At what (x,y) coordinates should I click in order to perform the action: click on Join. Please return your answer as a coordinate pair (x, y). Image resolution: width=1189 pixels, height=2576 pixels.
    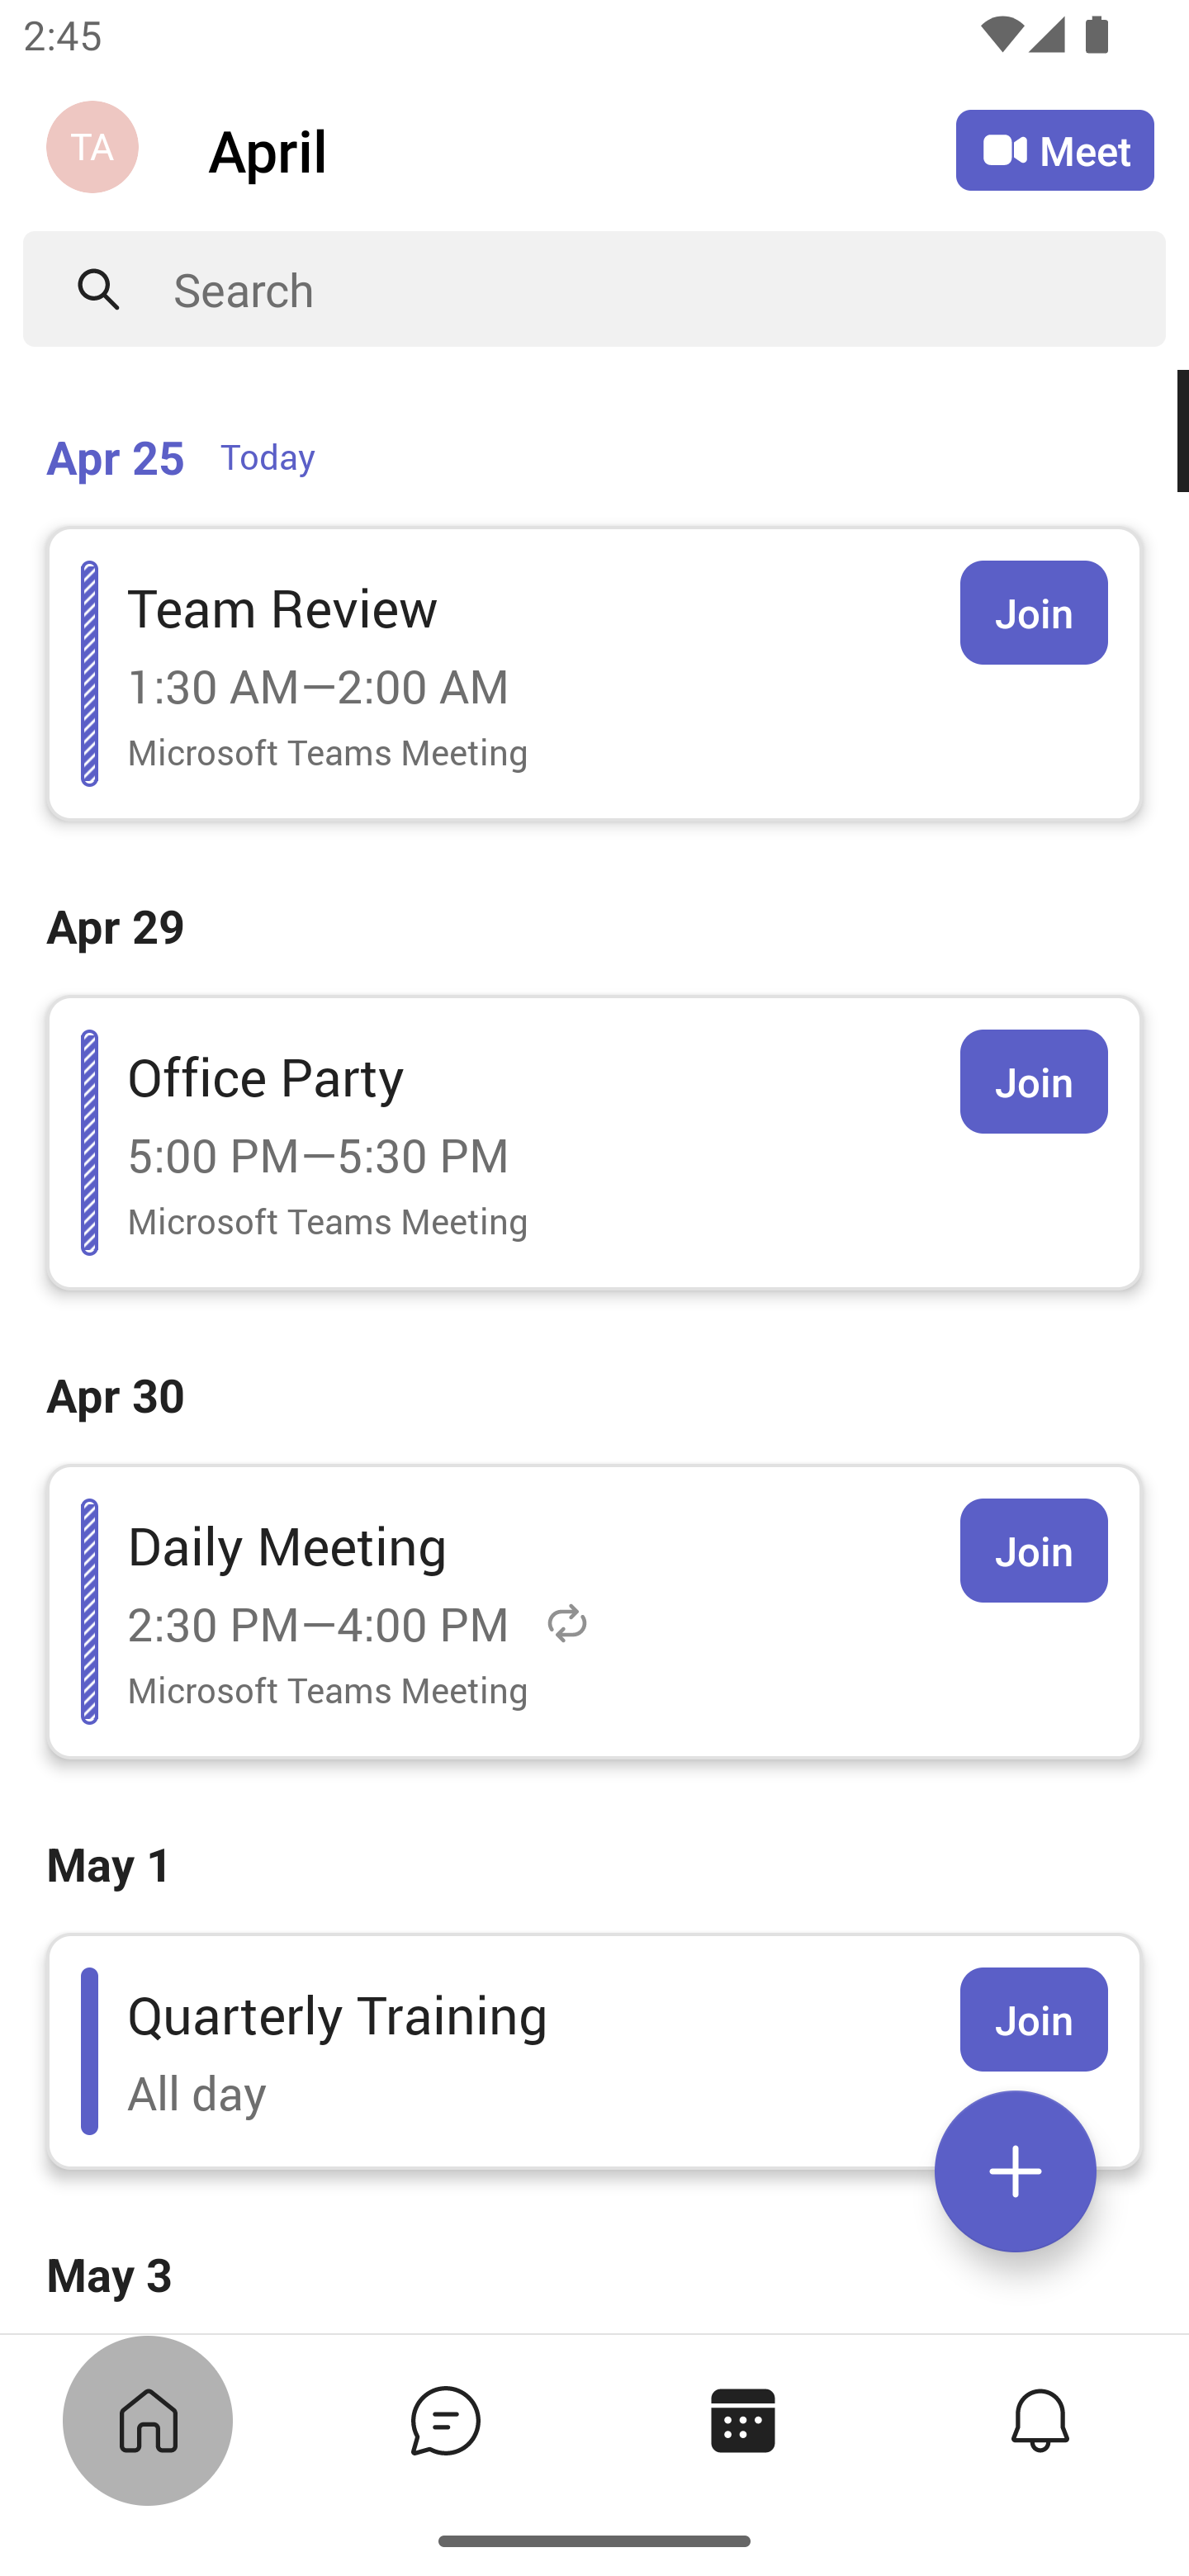
    Looking at the image, I should click on (1034, 1082).